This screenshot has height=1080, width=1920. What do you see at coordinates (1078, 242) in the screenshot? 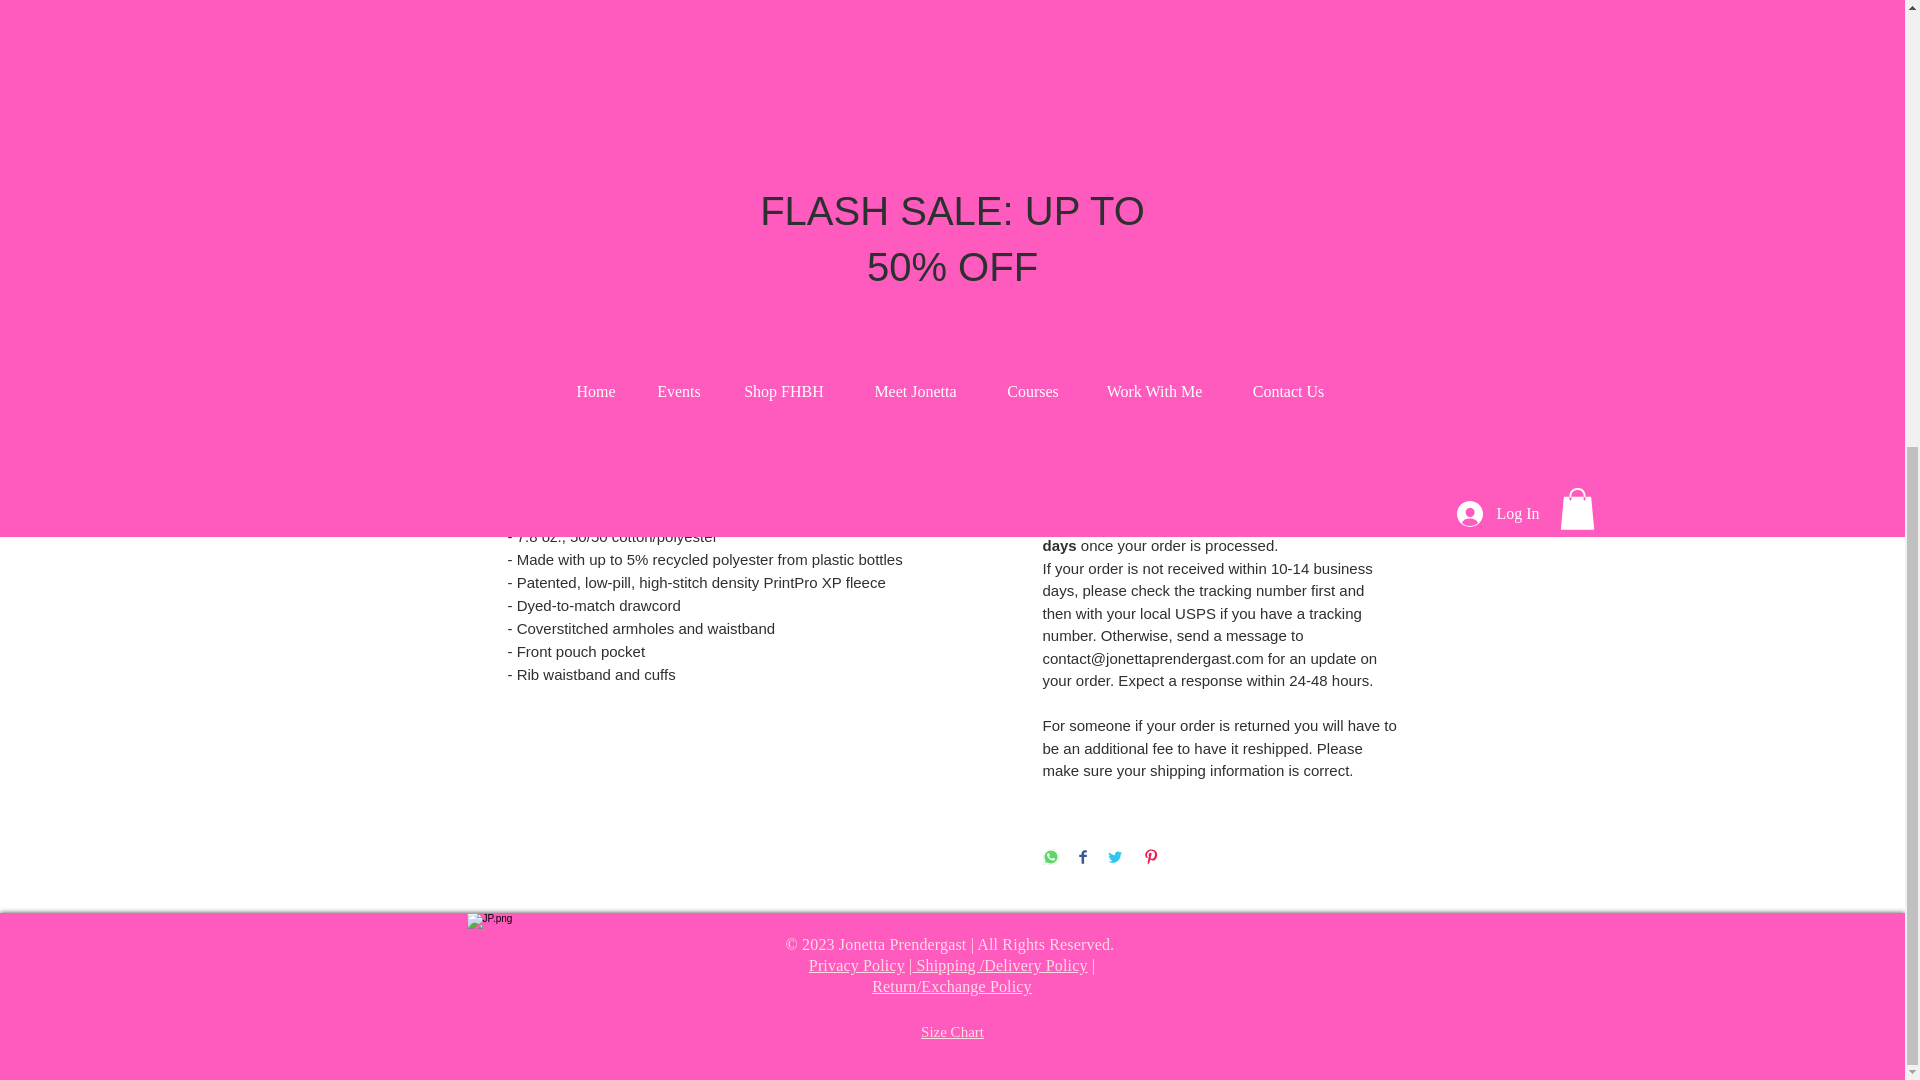
I see `1` at bounding box center [1078, 242].